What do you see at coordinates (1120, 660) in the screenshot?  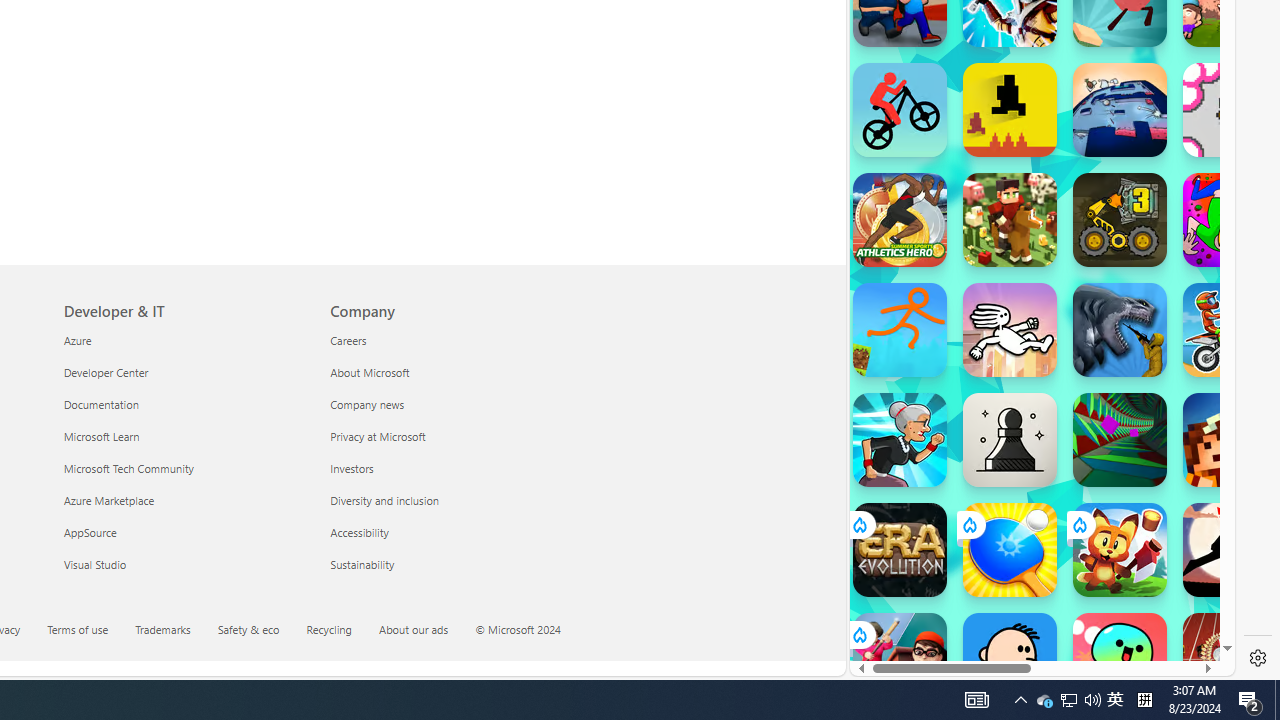 I see `Blumgi Slime Blumgi Slime` at bounding box center [1120, 660].